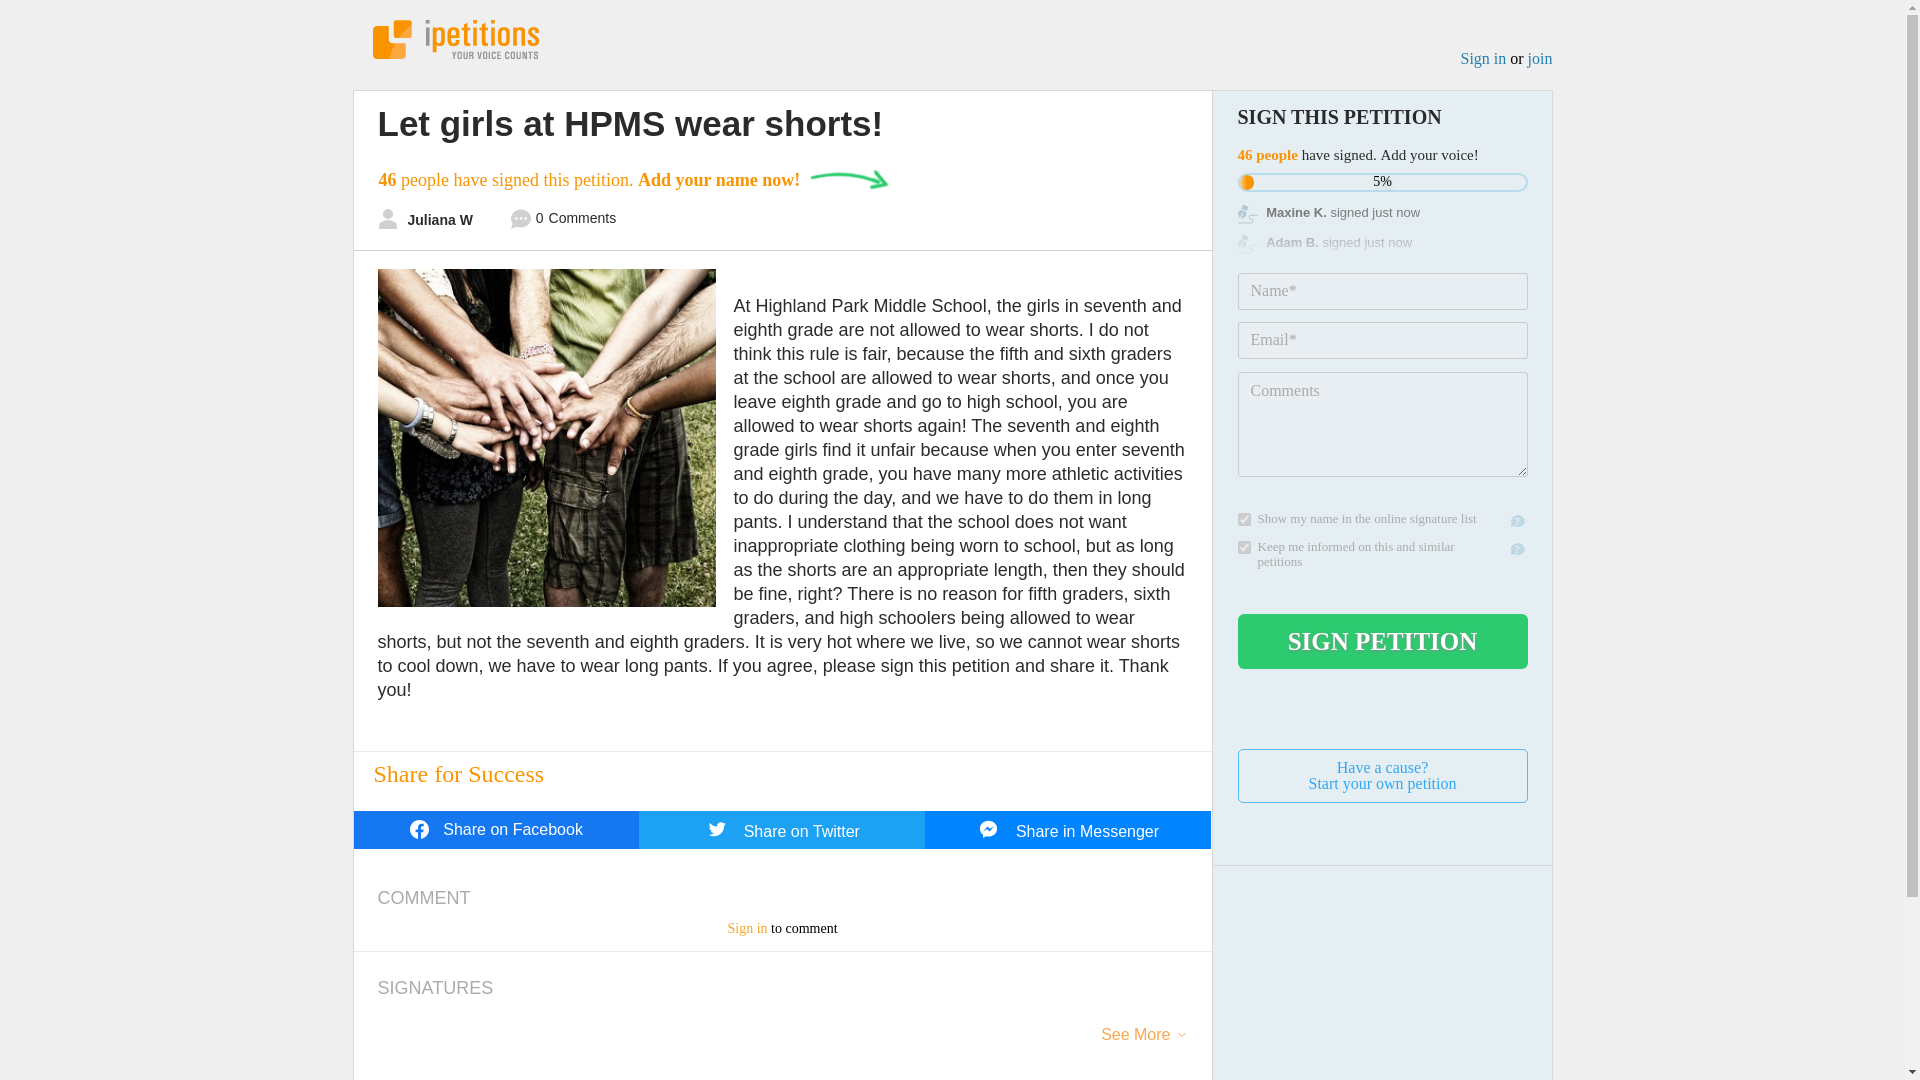  I want to click on 1, so click(1540, 58).